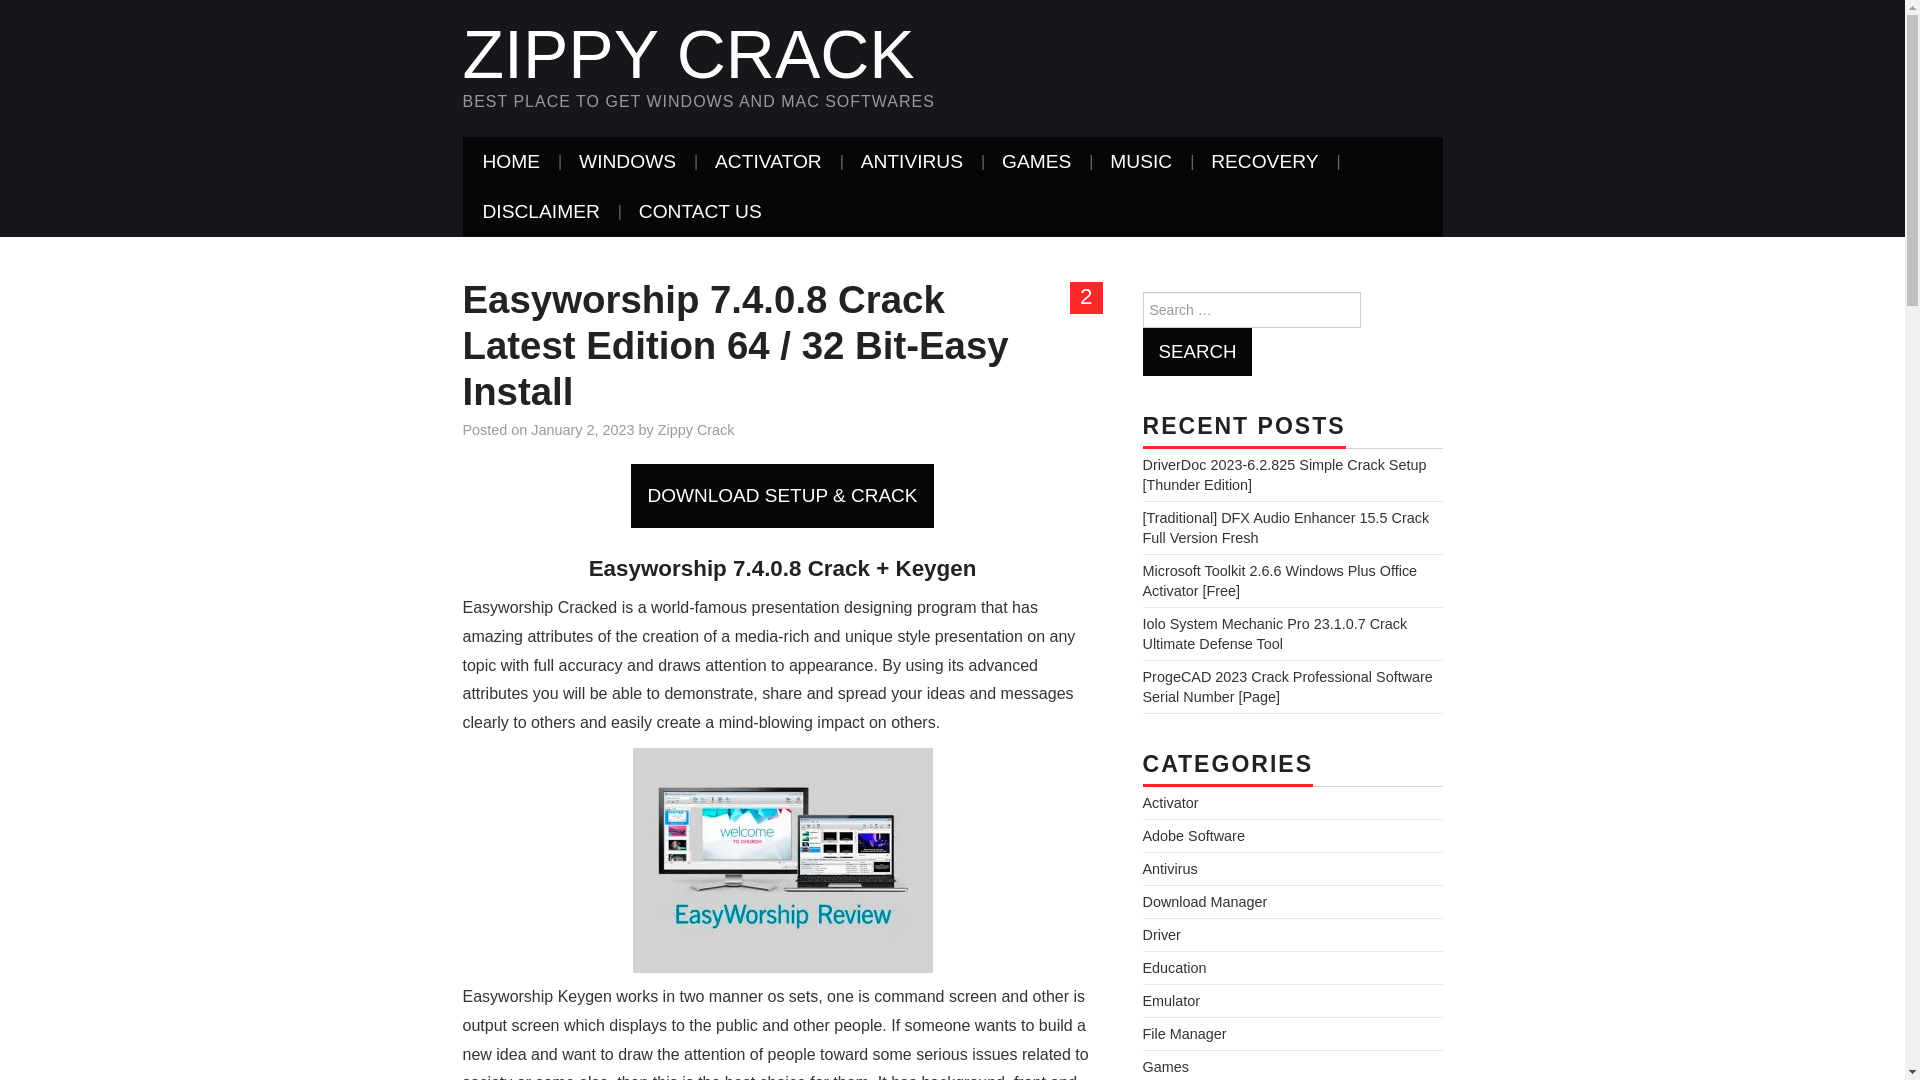 The height and width of the screenshot is (1080, 1920). Describe the element at coordinates (696, 430) in the screenshot. I see `View all posts by Zippy Crack` at that location.